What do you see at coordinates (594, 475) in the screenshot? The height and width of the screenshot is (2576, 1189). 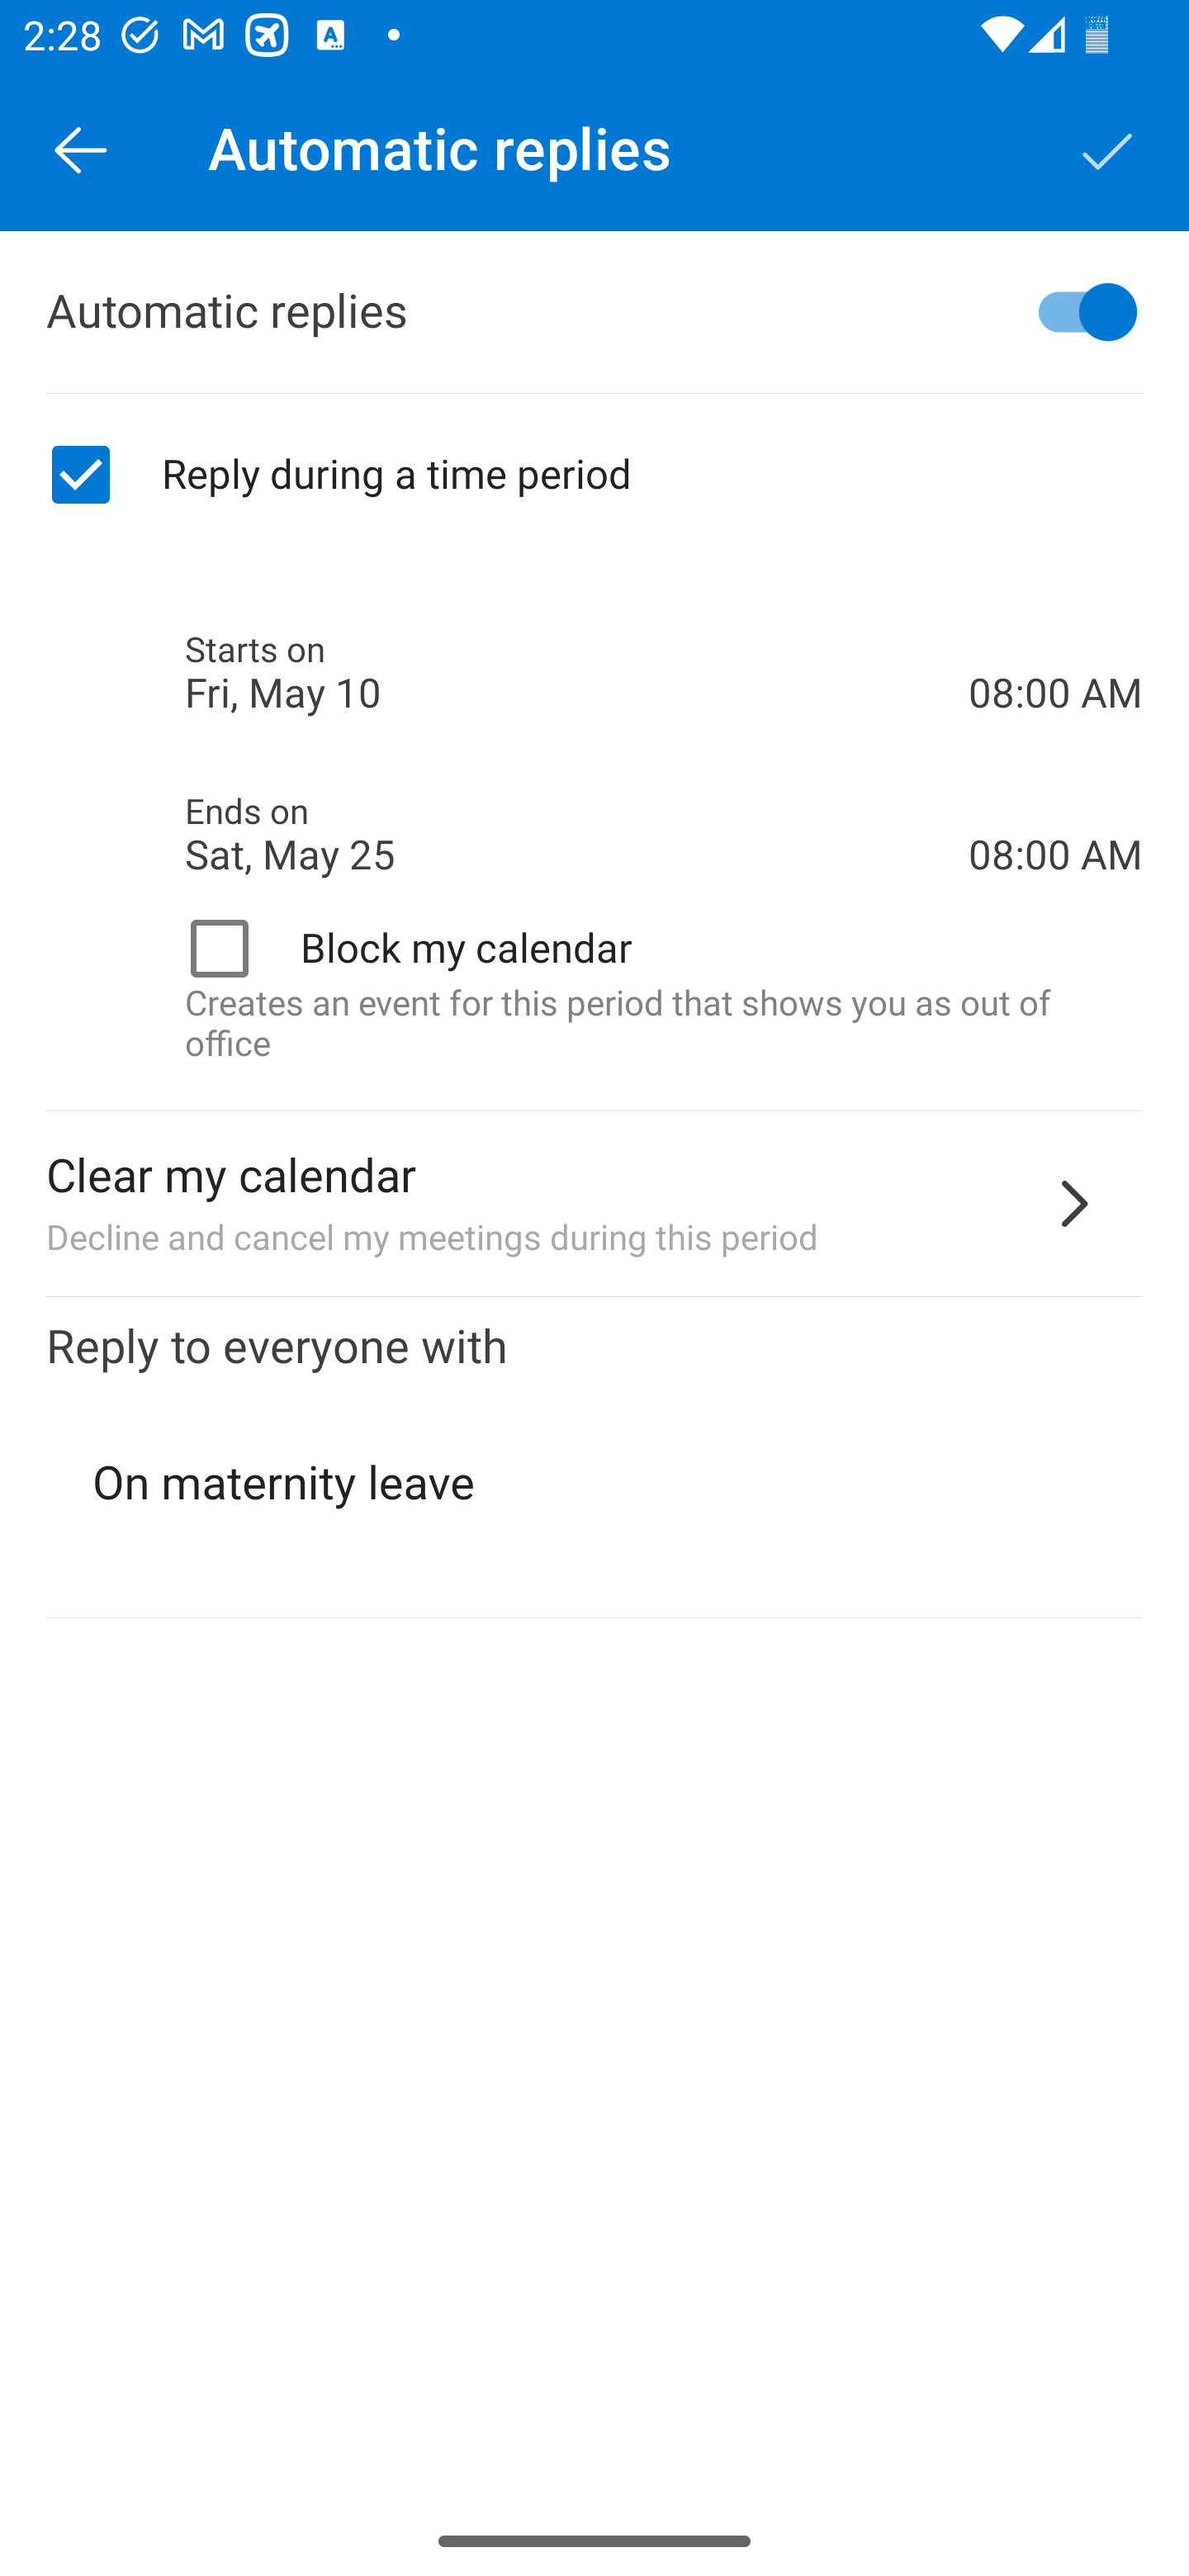 I see `Reply during a time period` at bounding box center [594, 475].